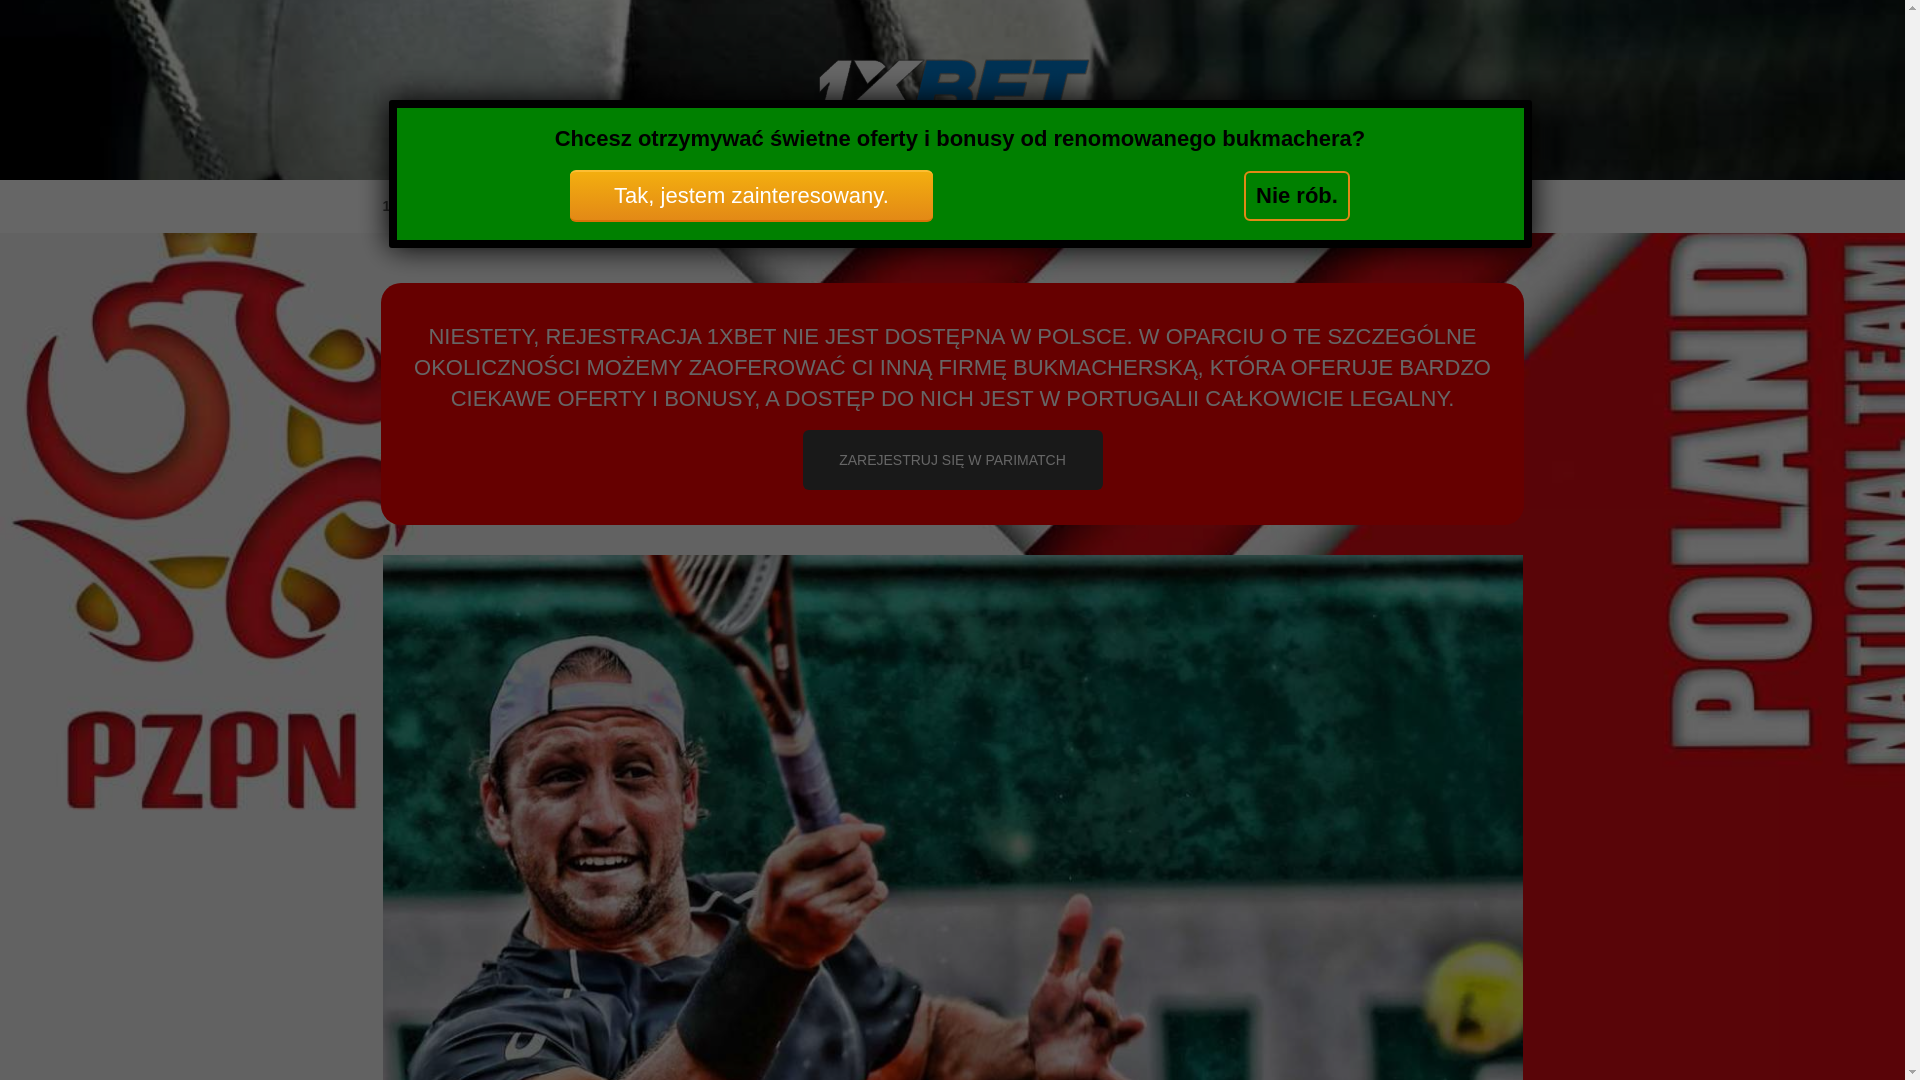 The image size is (1920, 1080). What do you see at coordinates (752, 196) in the screenshot?
I see `Tak, jestem zainteresowany.` at bounding box center [752, 196].